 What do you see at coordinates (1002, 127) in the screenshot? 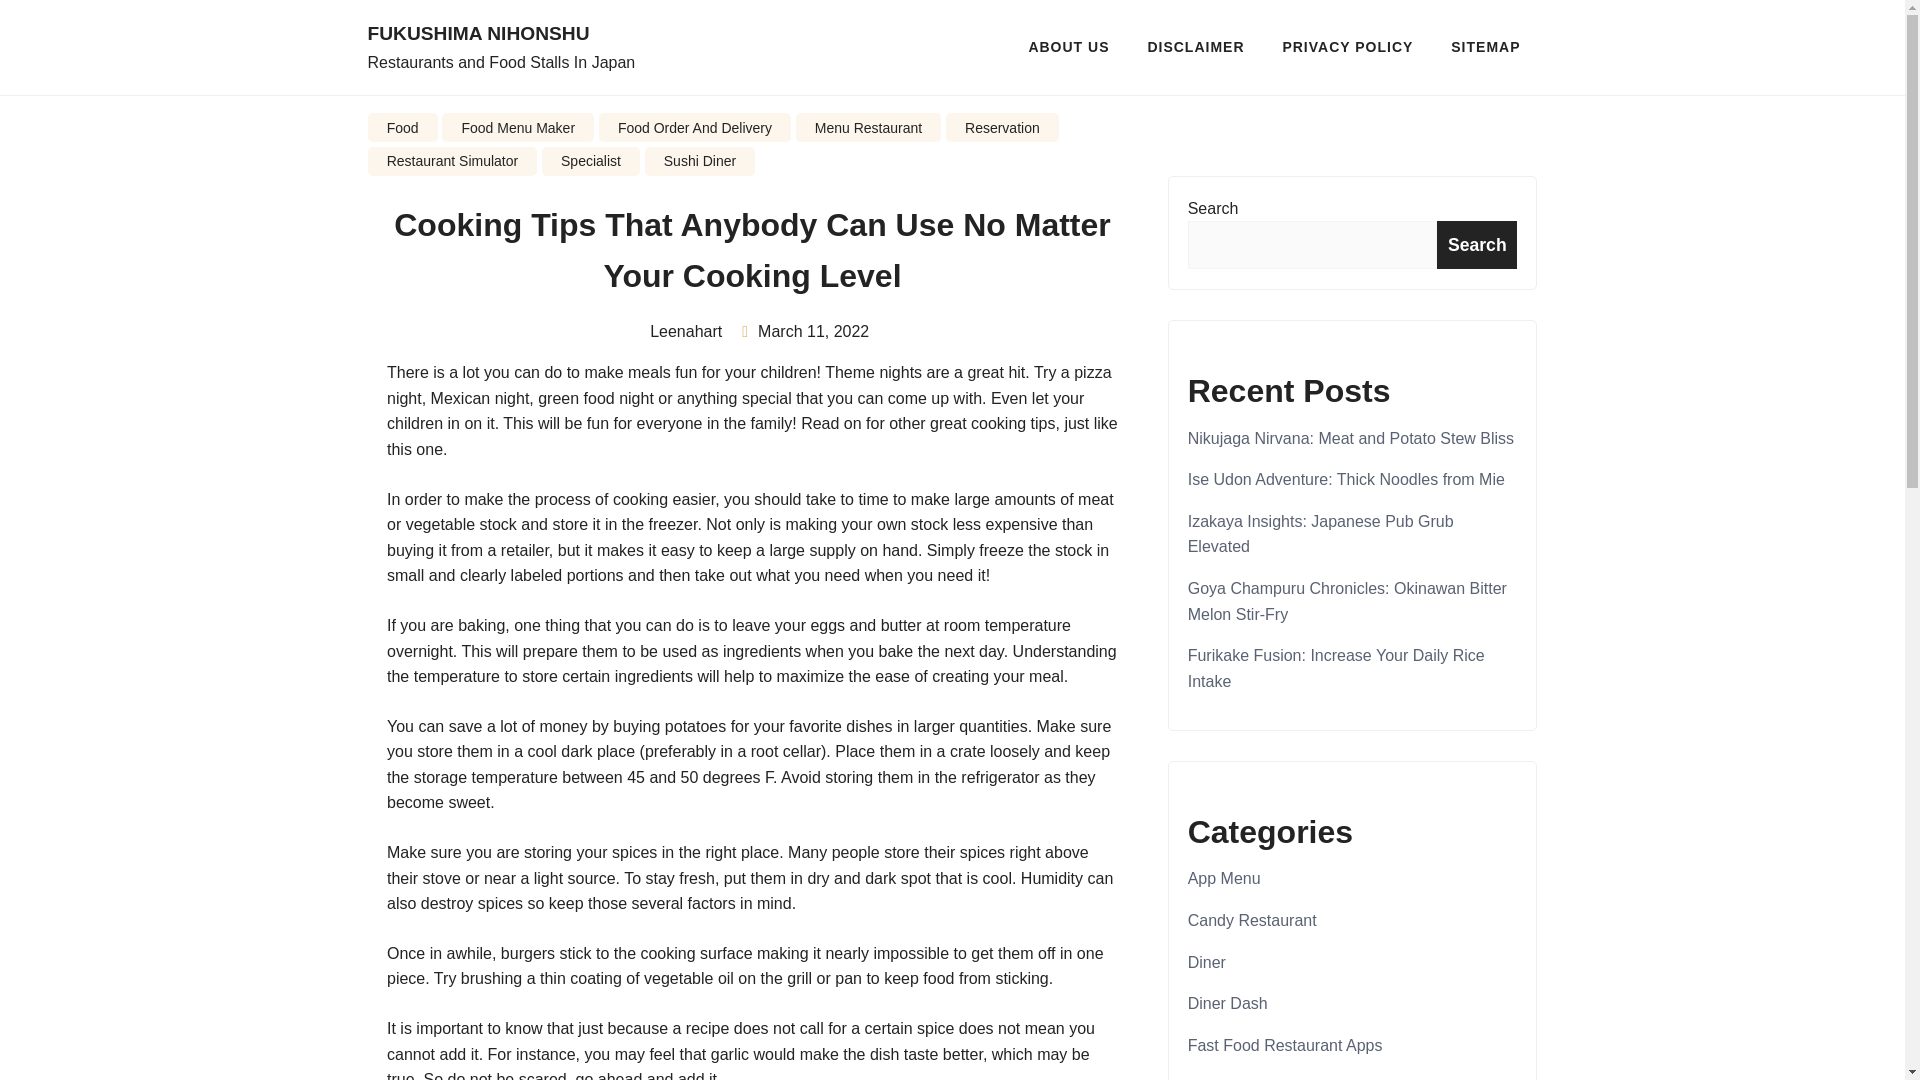
I see `Reservation` at bounding box center [1002, 127].